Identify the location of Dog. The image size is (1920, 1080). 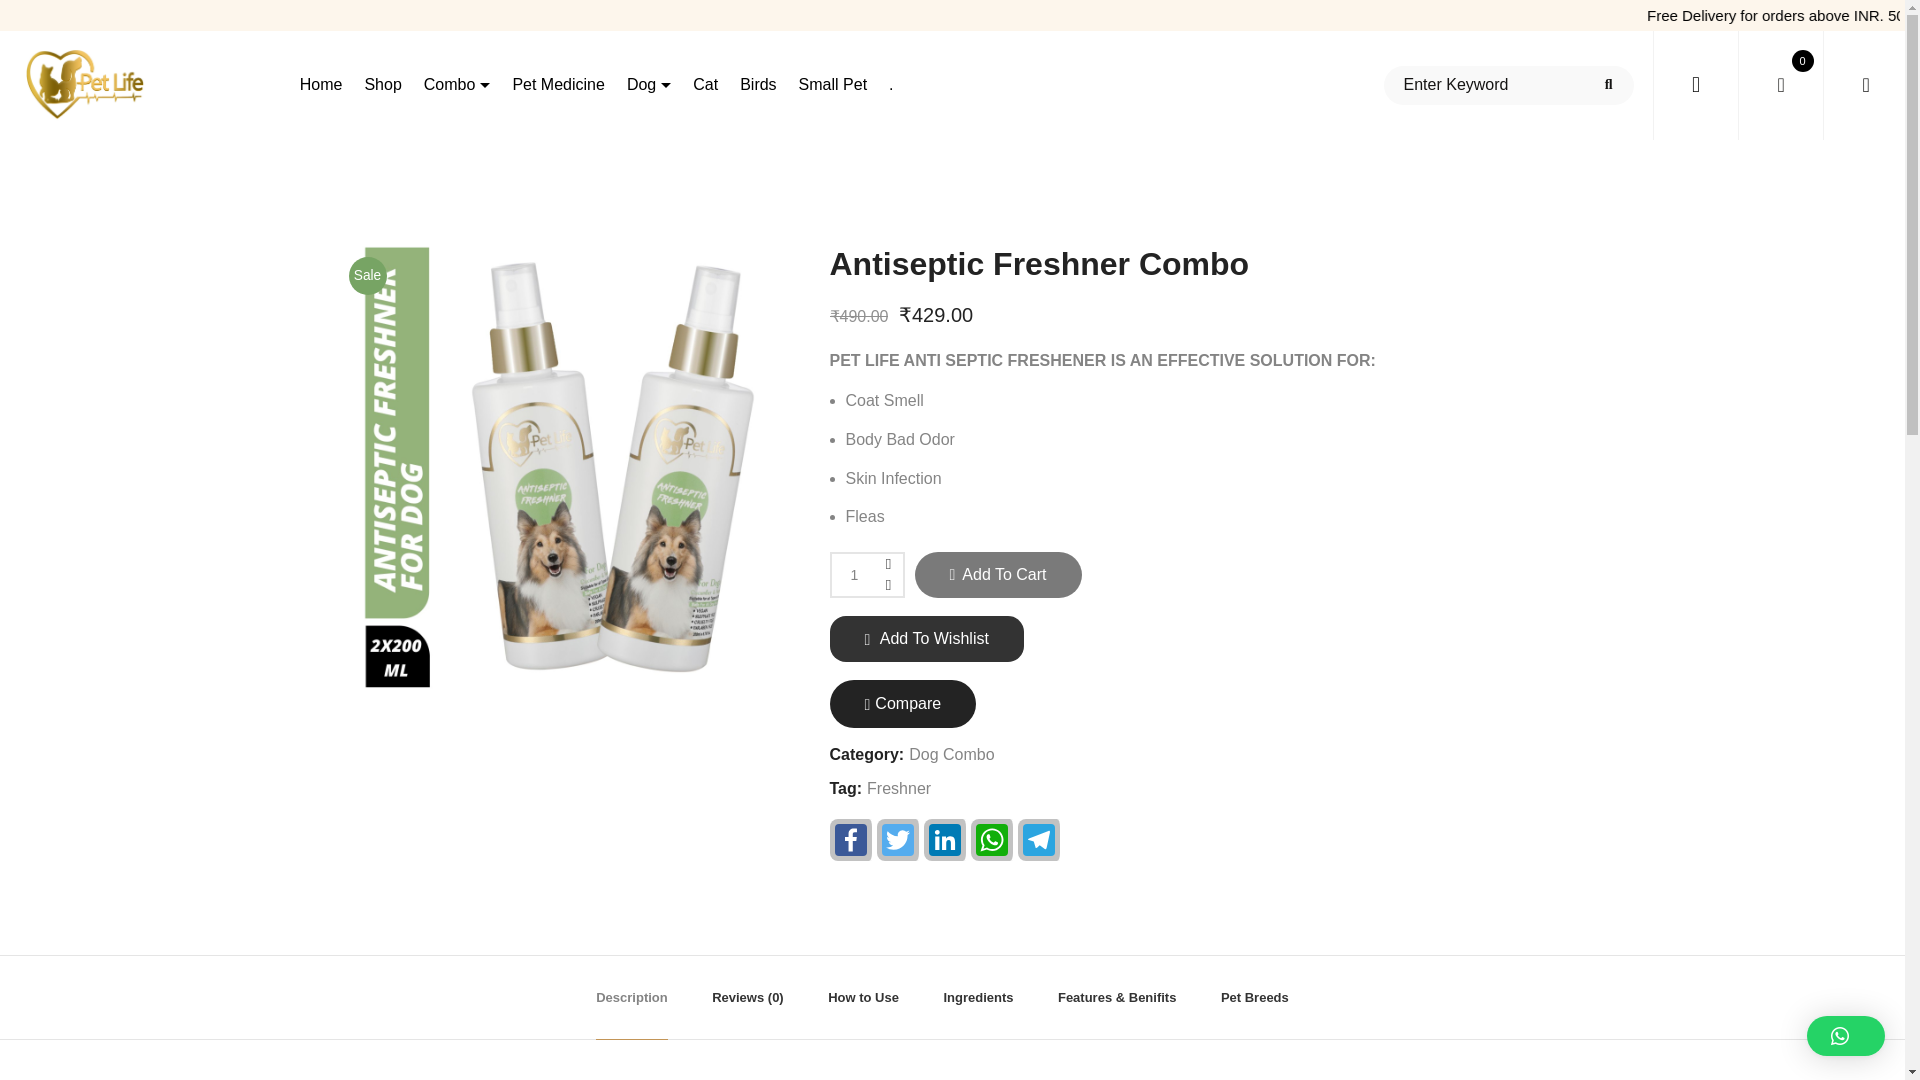
(648, 86).